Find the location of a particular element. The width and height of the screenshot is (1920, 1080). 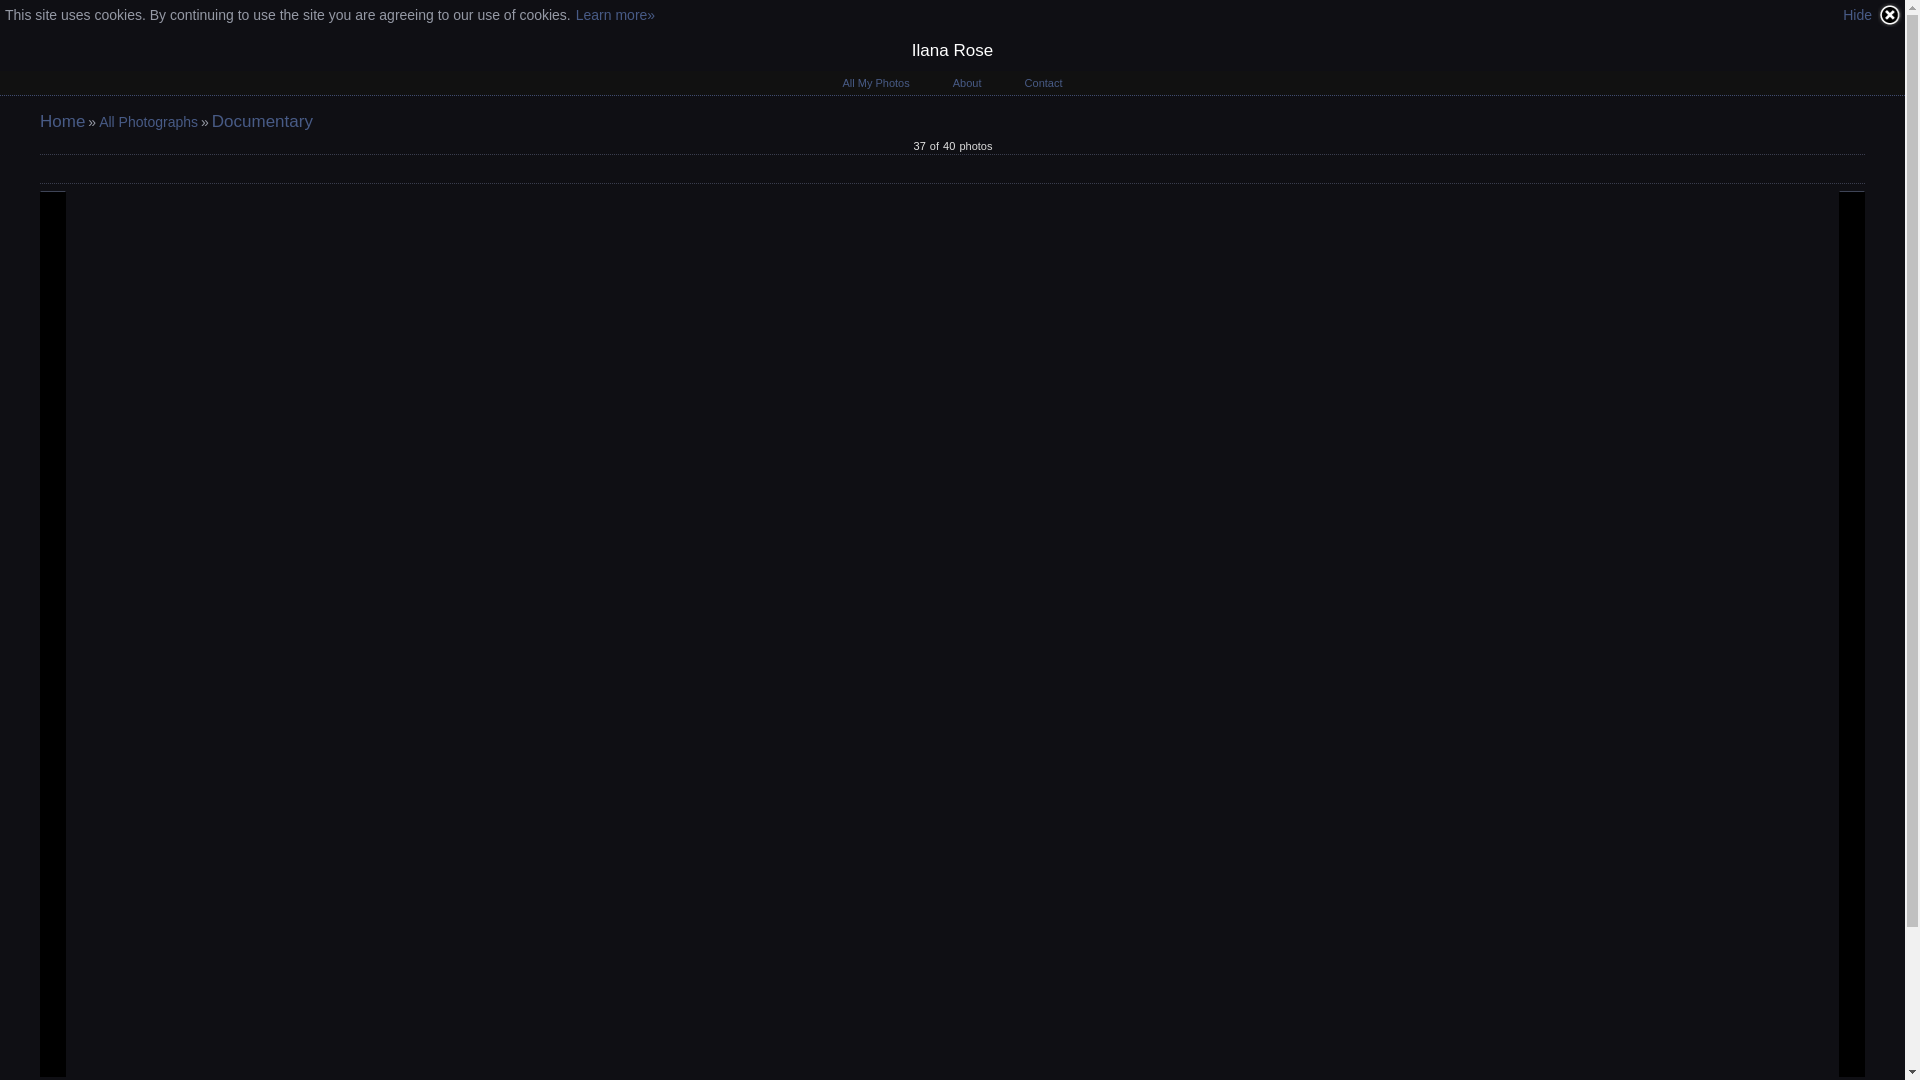

About is located at coordinates (968, 83).